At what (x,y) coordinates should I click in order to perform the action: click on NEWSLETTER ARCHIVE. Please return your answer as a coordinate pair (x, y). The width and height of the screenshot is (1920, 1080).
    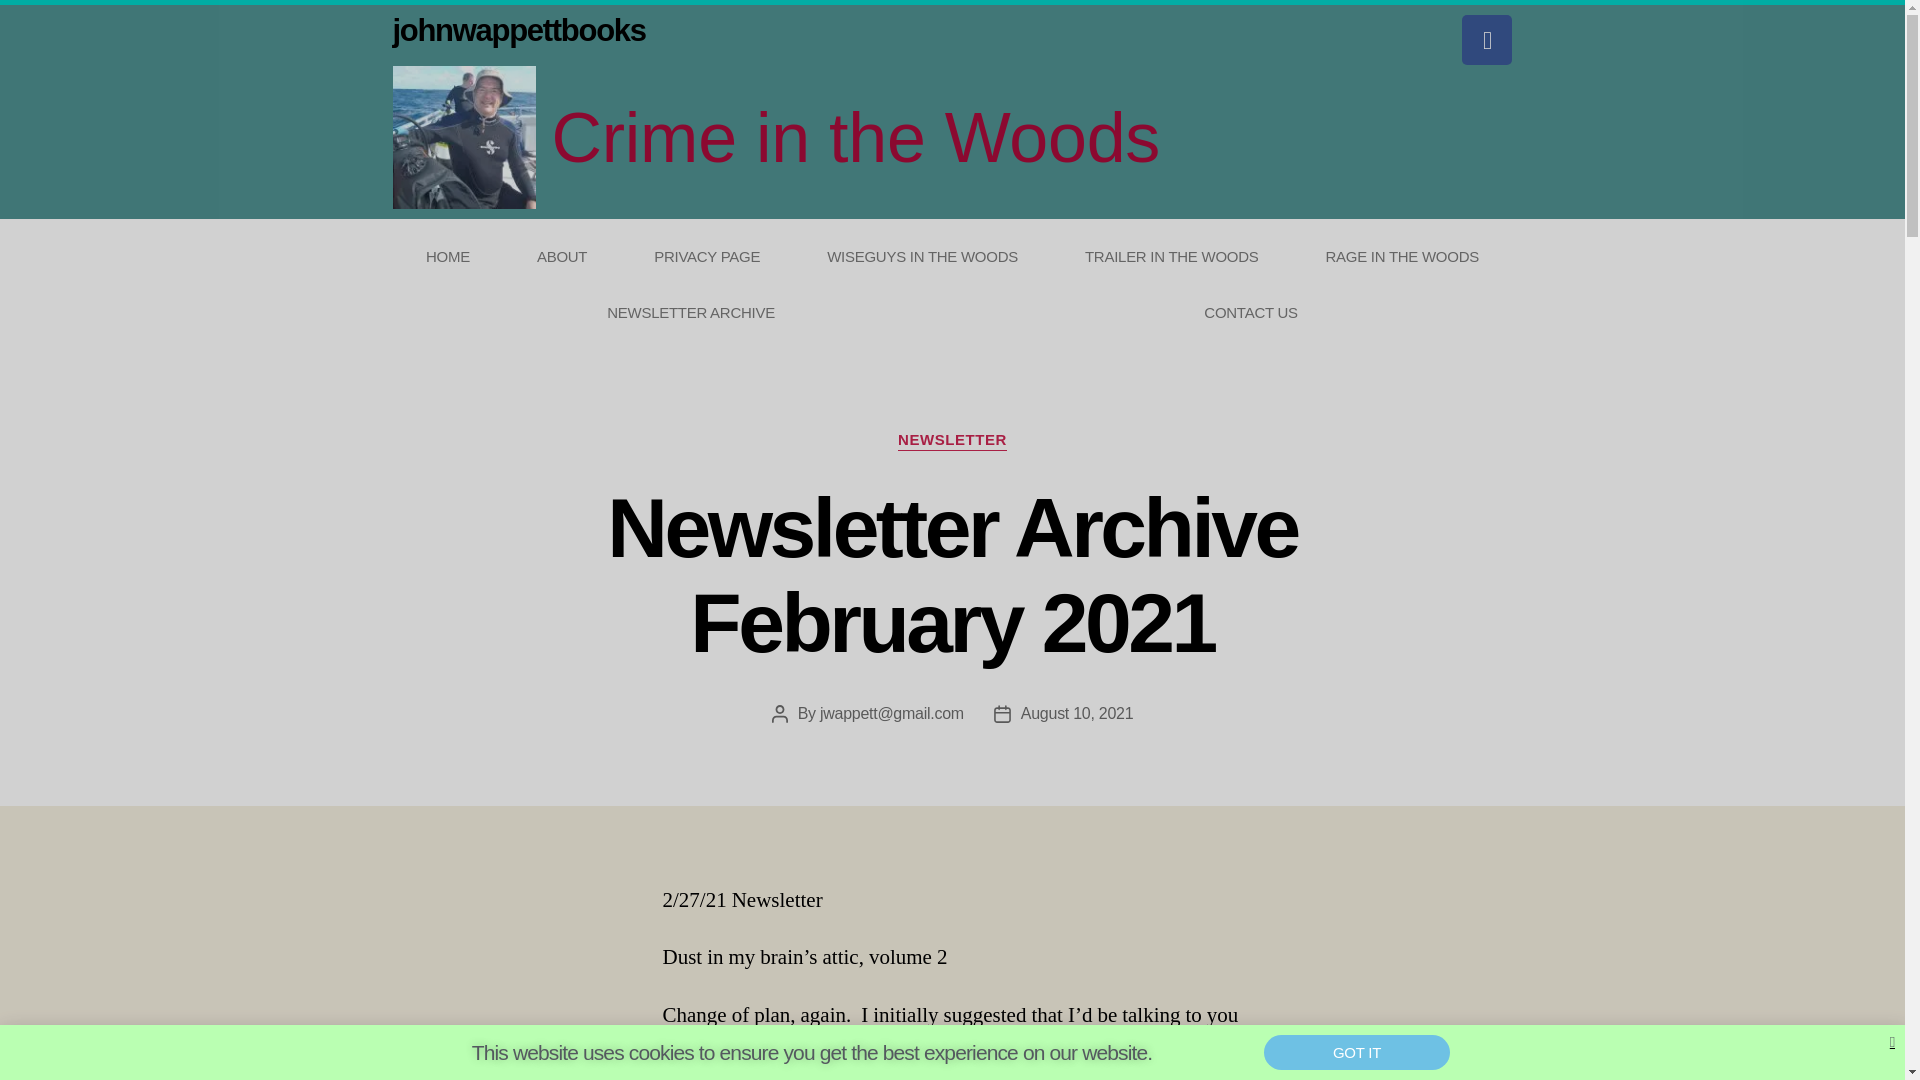
    Looking at the image, I should click on (690, 313).